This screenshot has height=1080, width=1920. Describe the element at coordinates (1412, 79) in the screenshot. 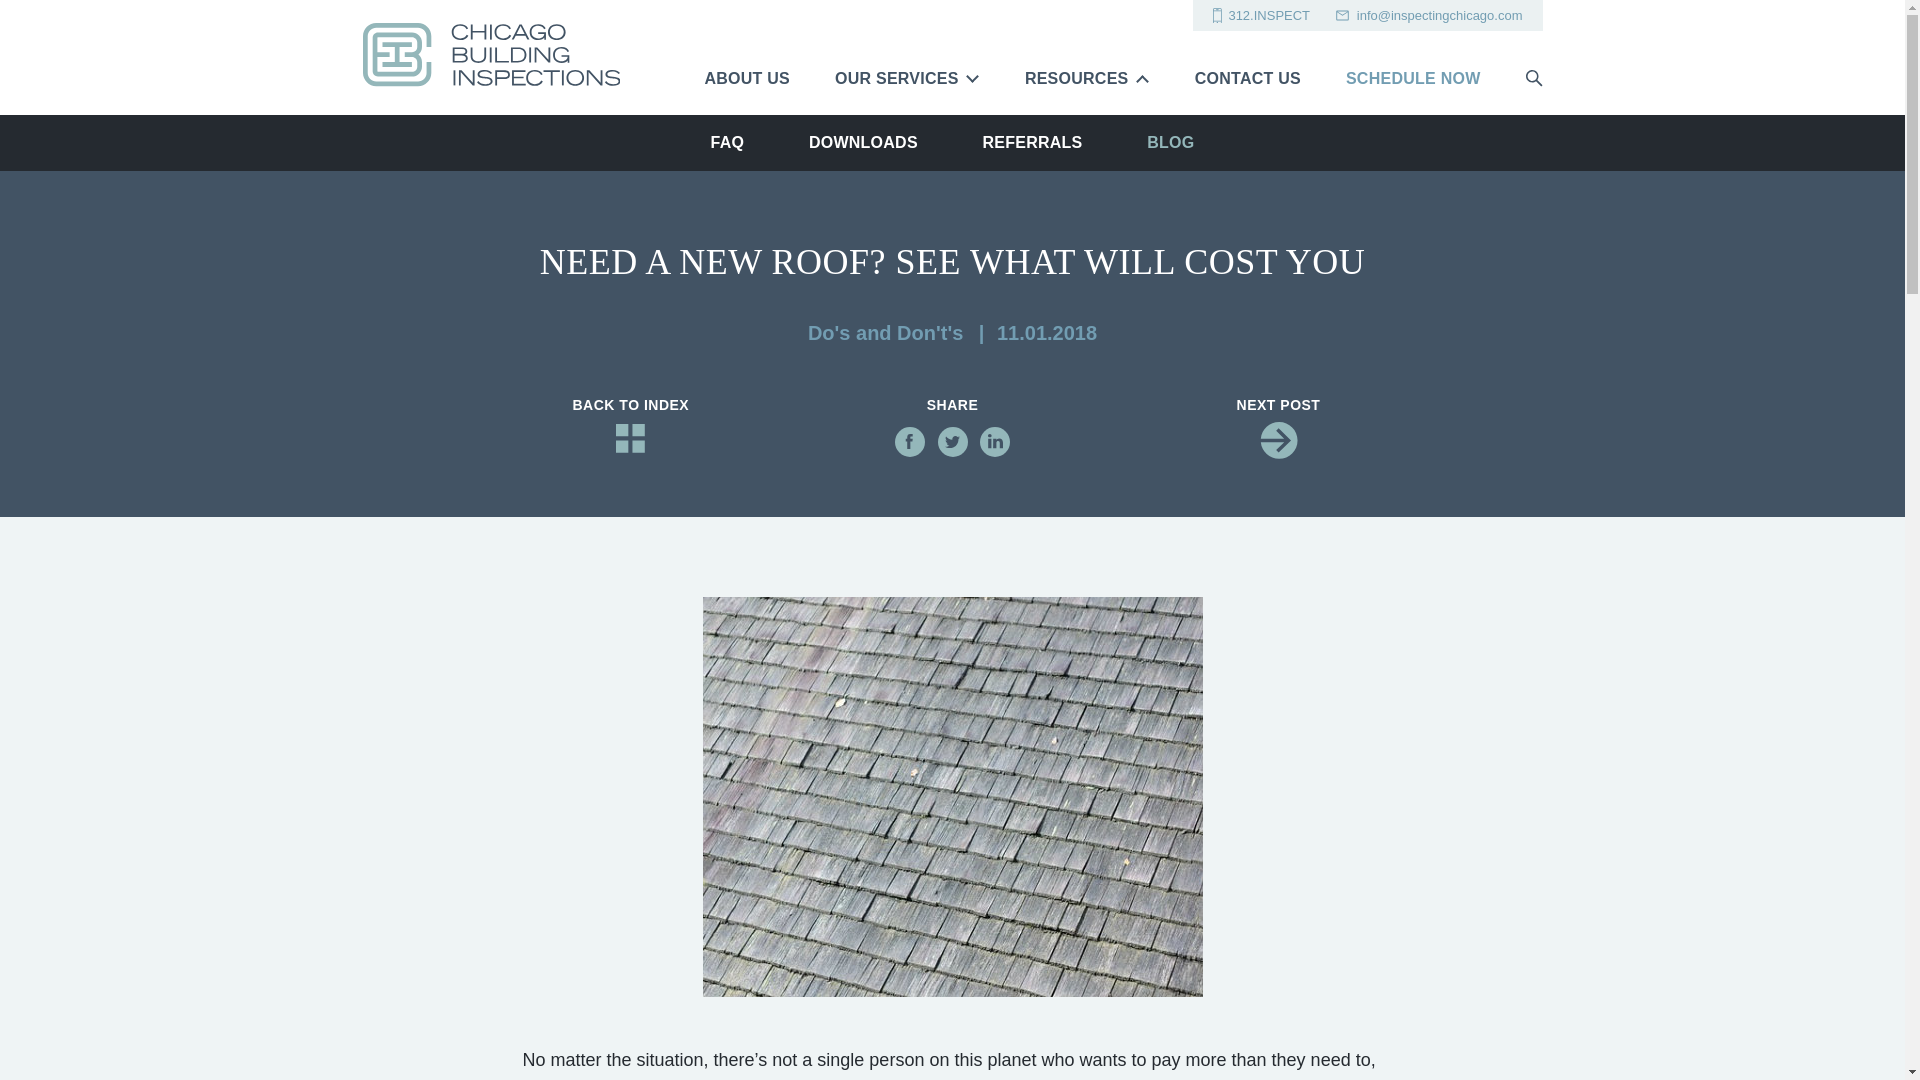

I see `SCHEDULE NOW` at that location.